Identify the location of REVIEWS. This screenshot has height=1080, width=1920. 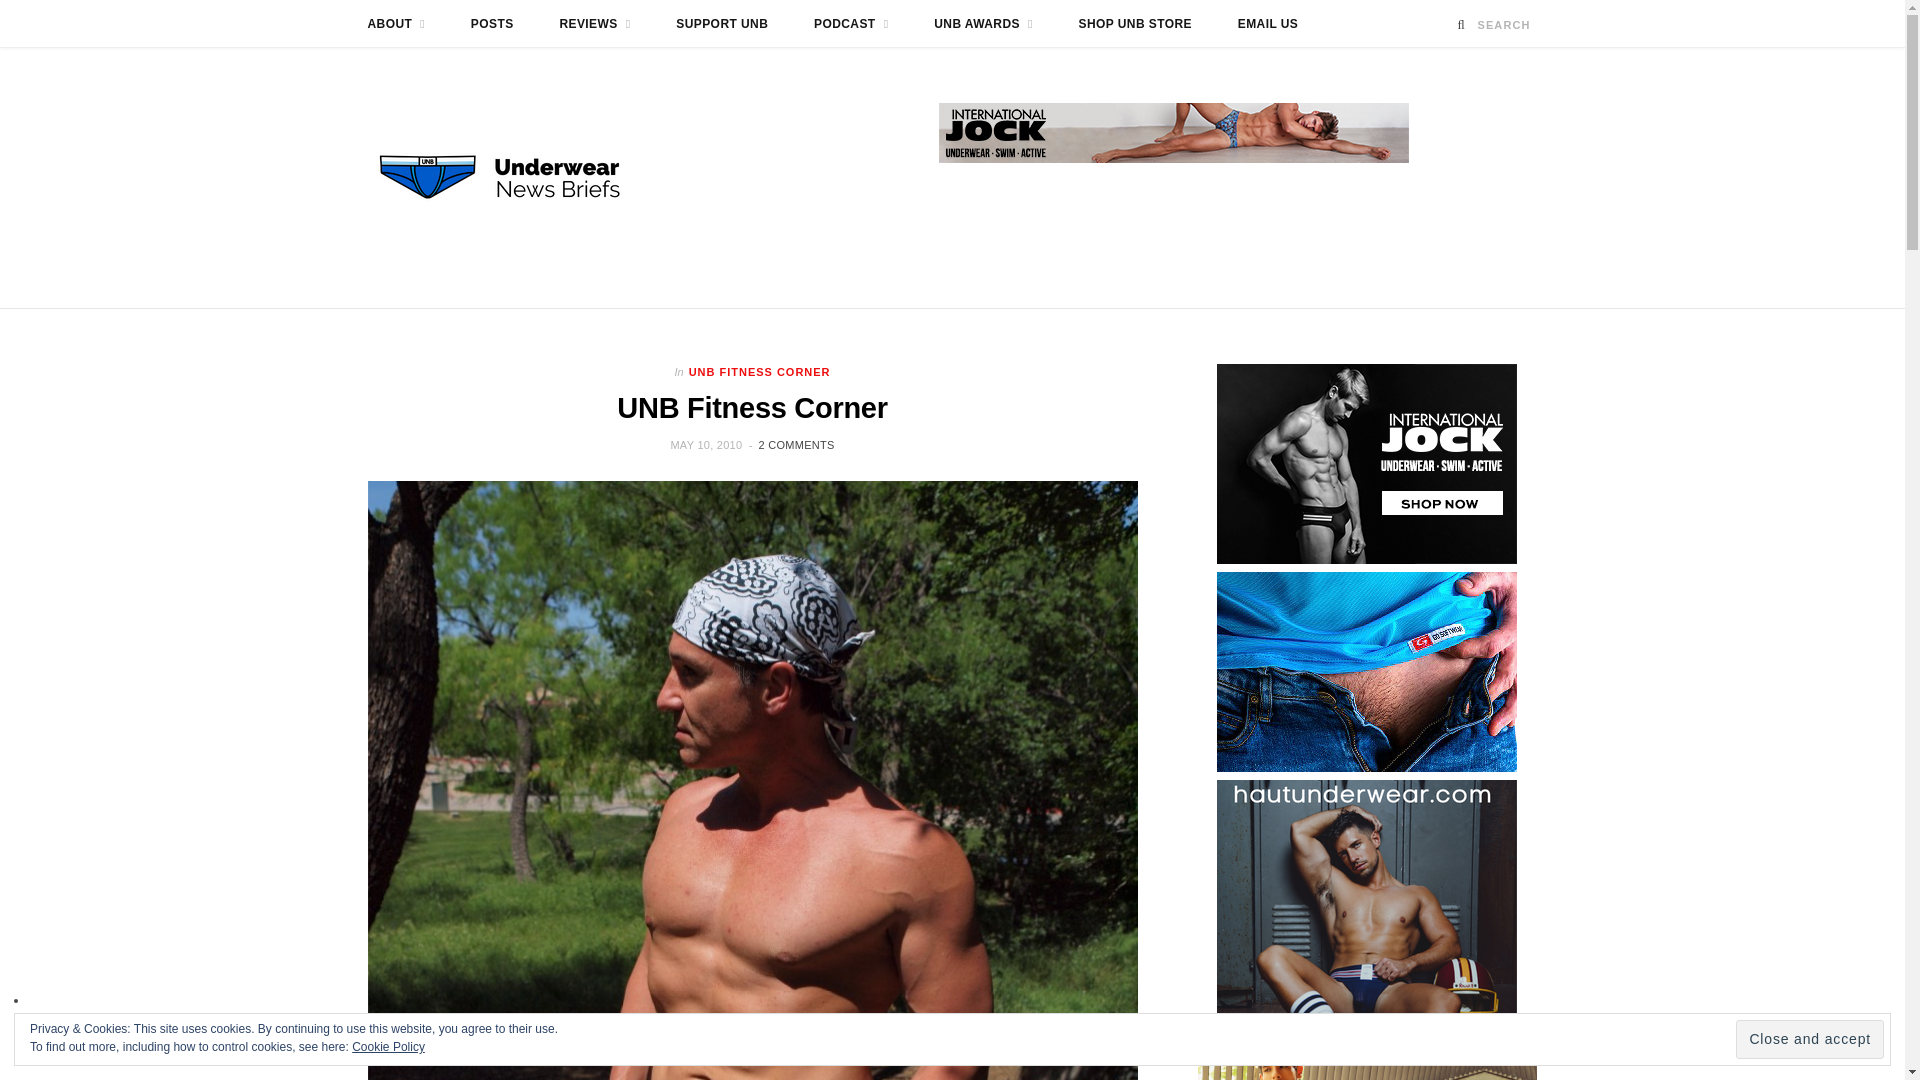
(594, 24).